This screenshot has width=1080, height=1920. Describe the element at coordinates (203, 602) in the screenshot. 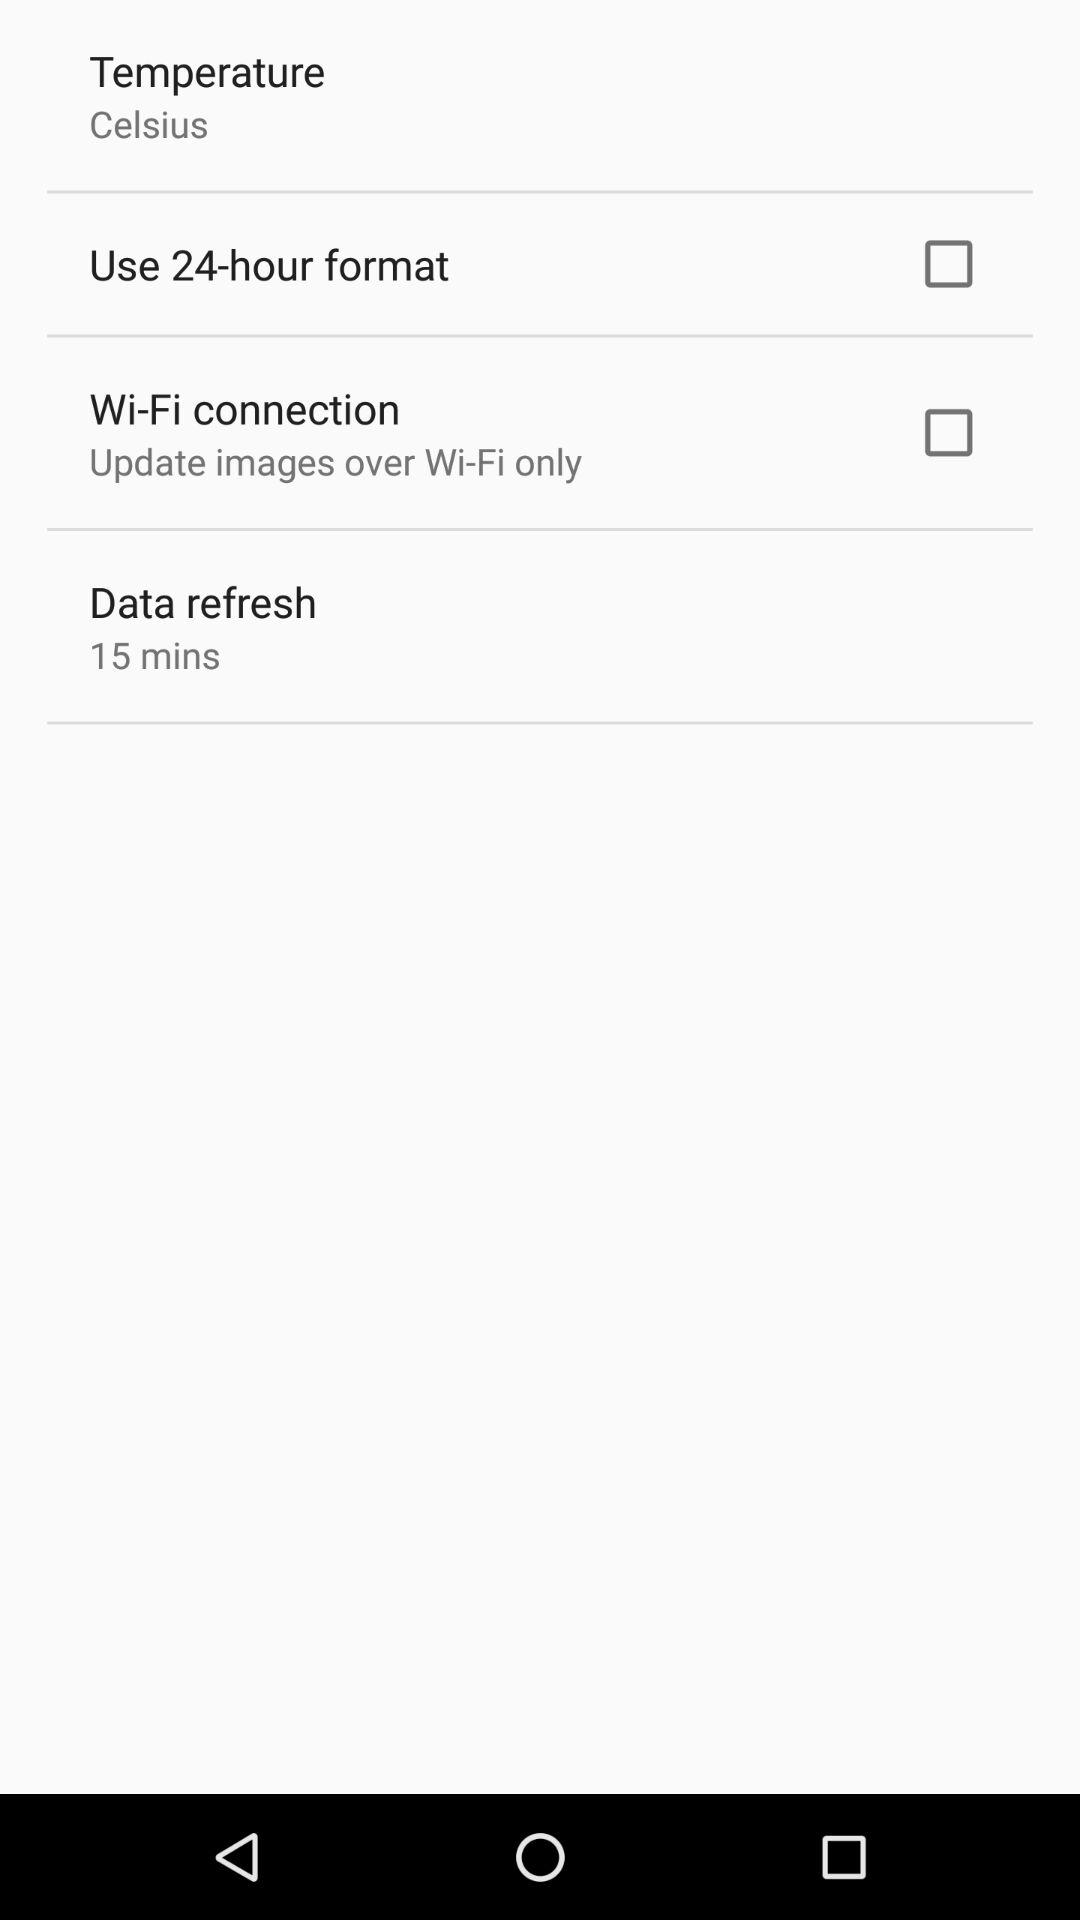

I see `launch the item above the 15 mins item` at that location.